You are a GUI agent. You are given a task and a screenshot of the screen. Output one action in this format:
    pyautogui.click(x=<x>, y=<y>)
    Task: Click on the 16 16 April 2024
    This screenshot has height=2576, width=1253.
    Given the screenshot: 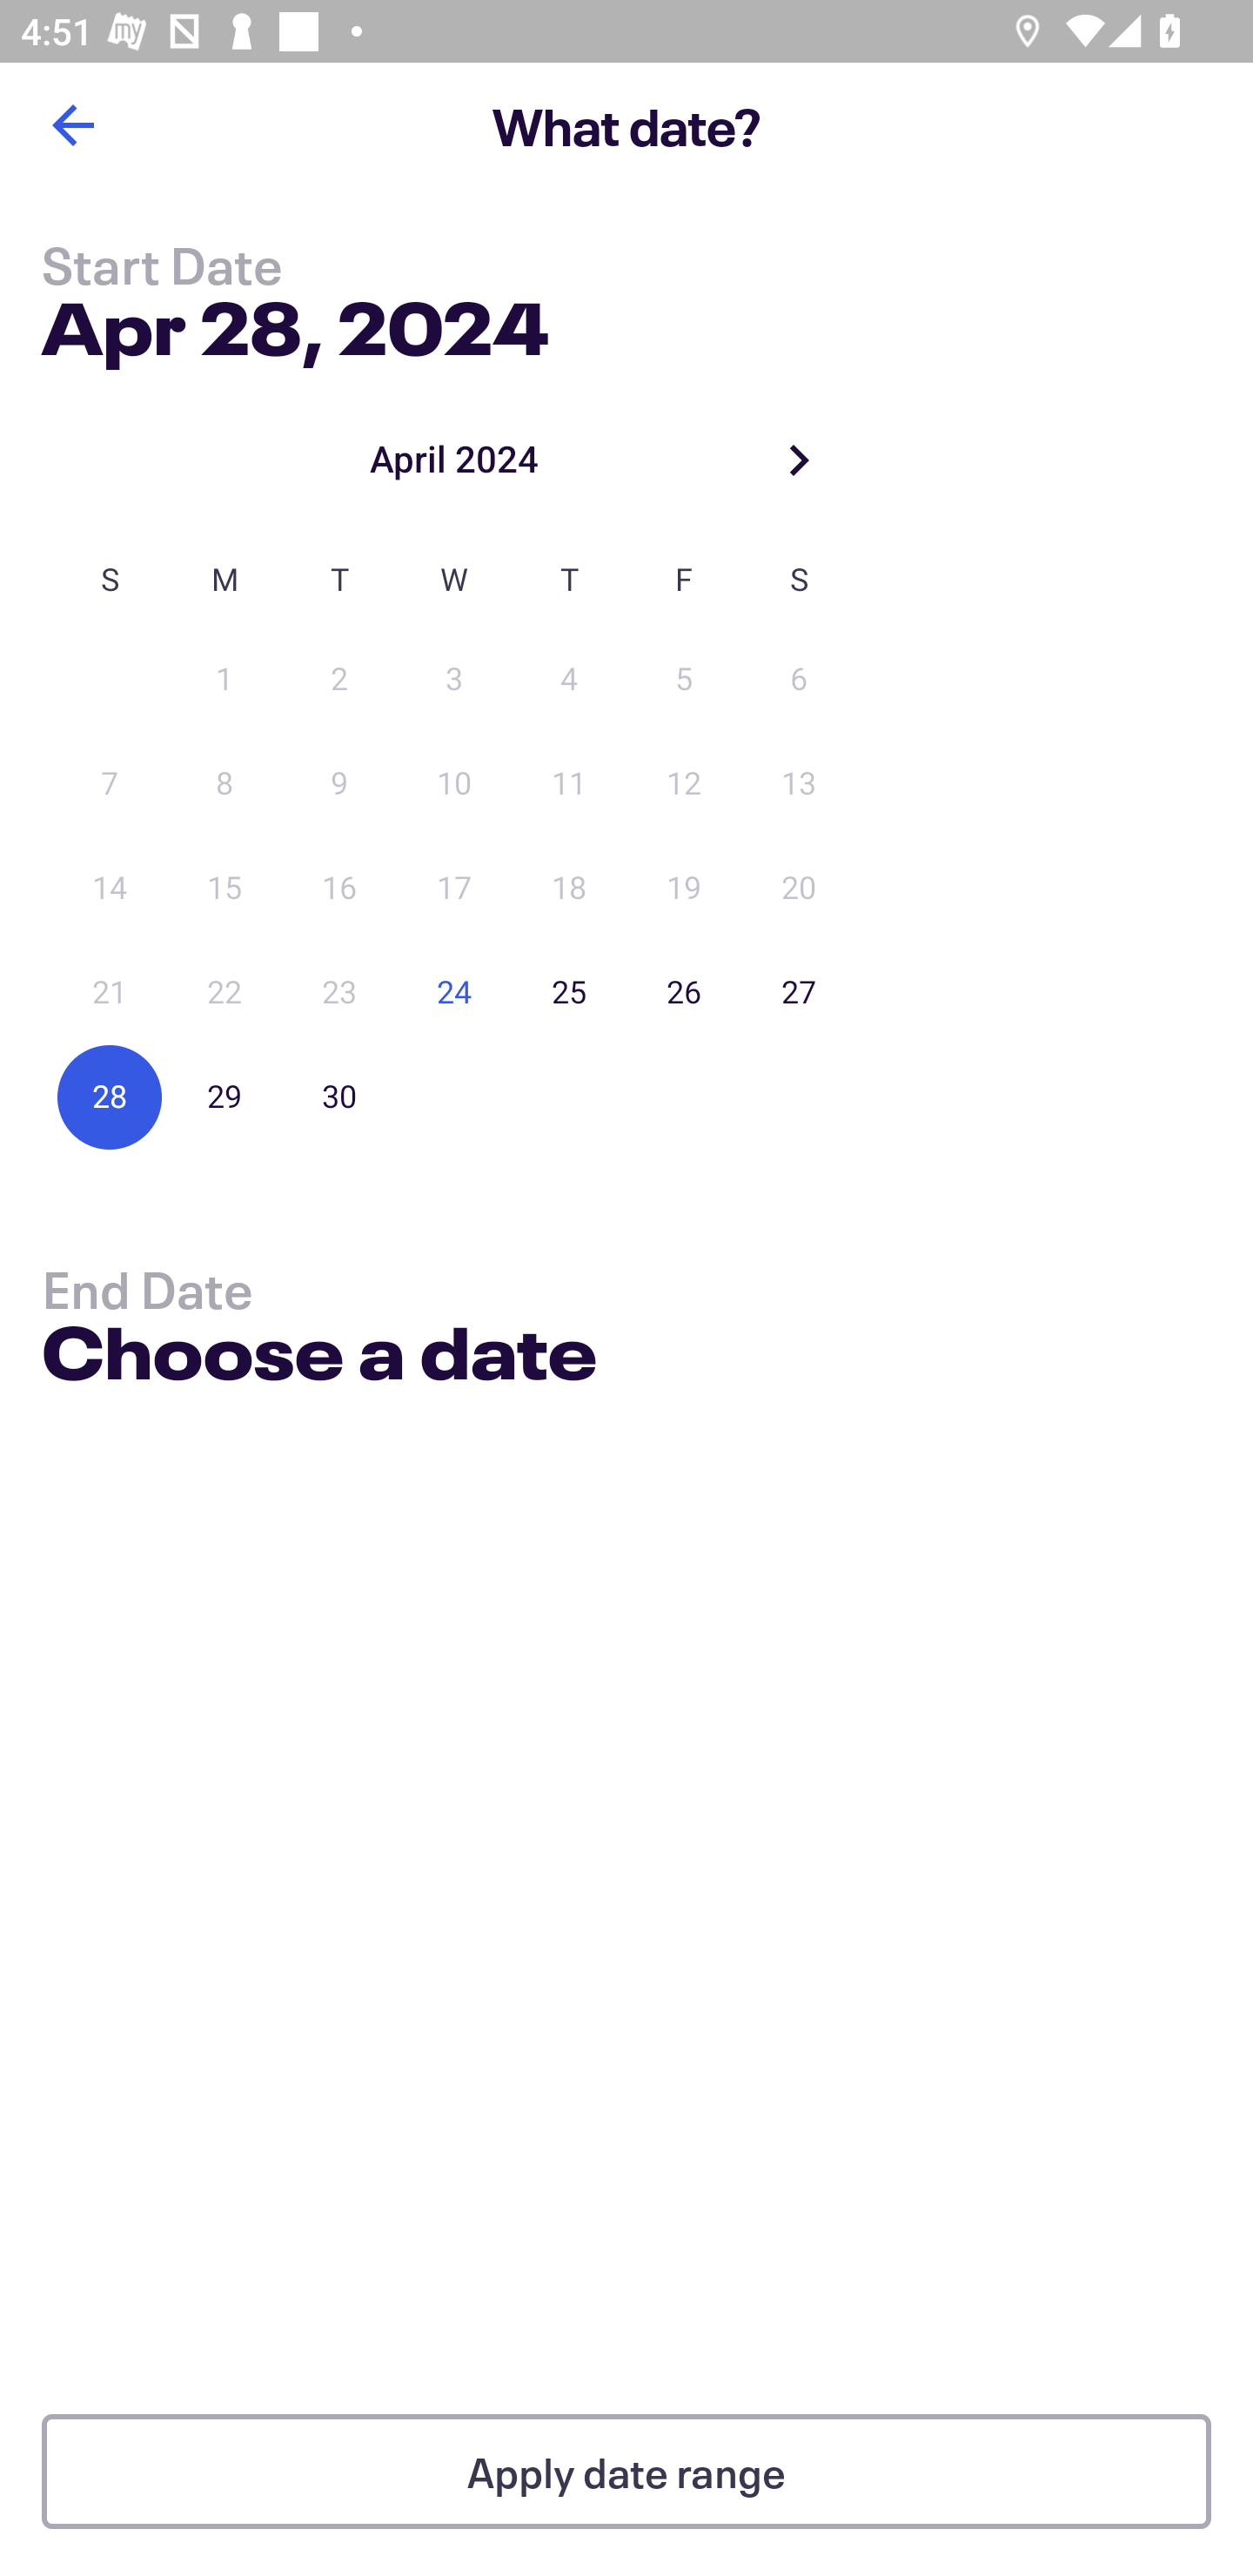 What is the action you would take?
    pyautogui.click(x=339, y=889)
    